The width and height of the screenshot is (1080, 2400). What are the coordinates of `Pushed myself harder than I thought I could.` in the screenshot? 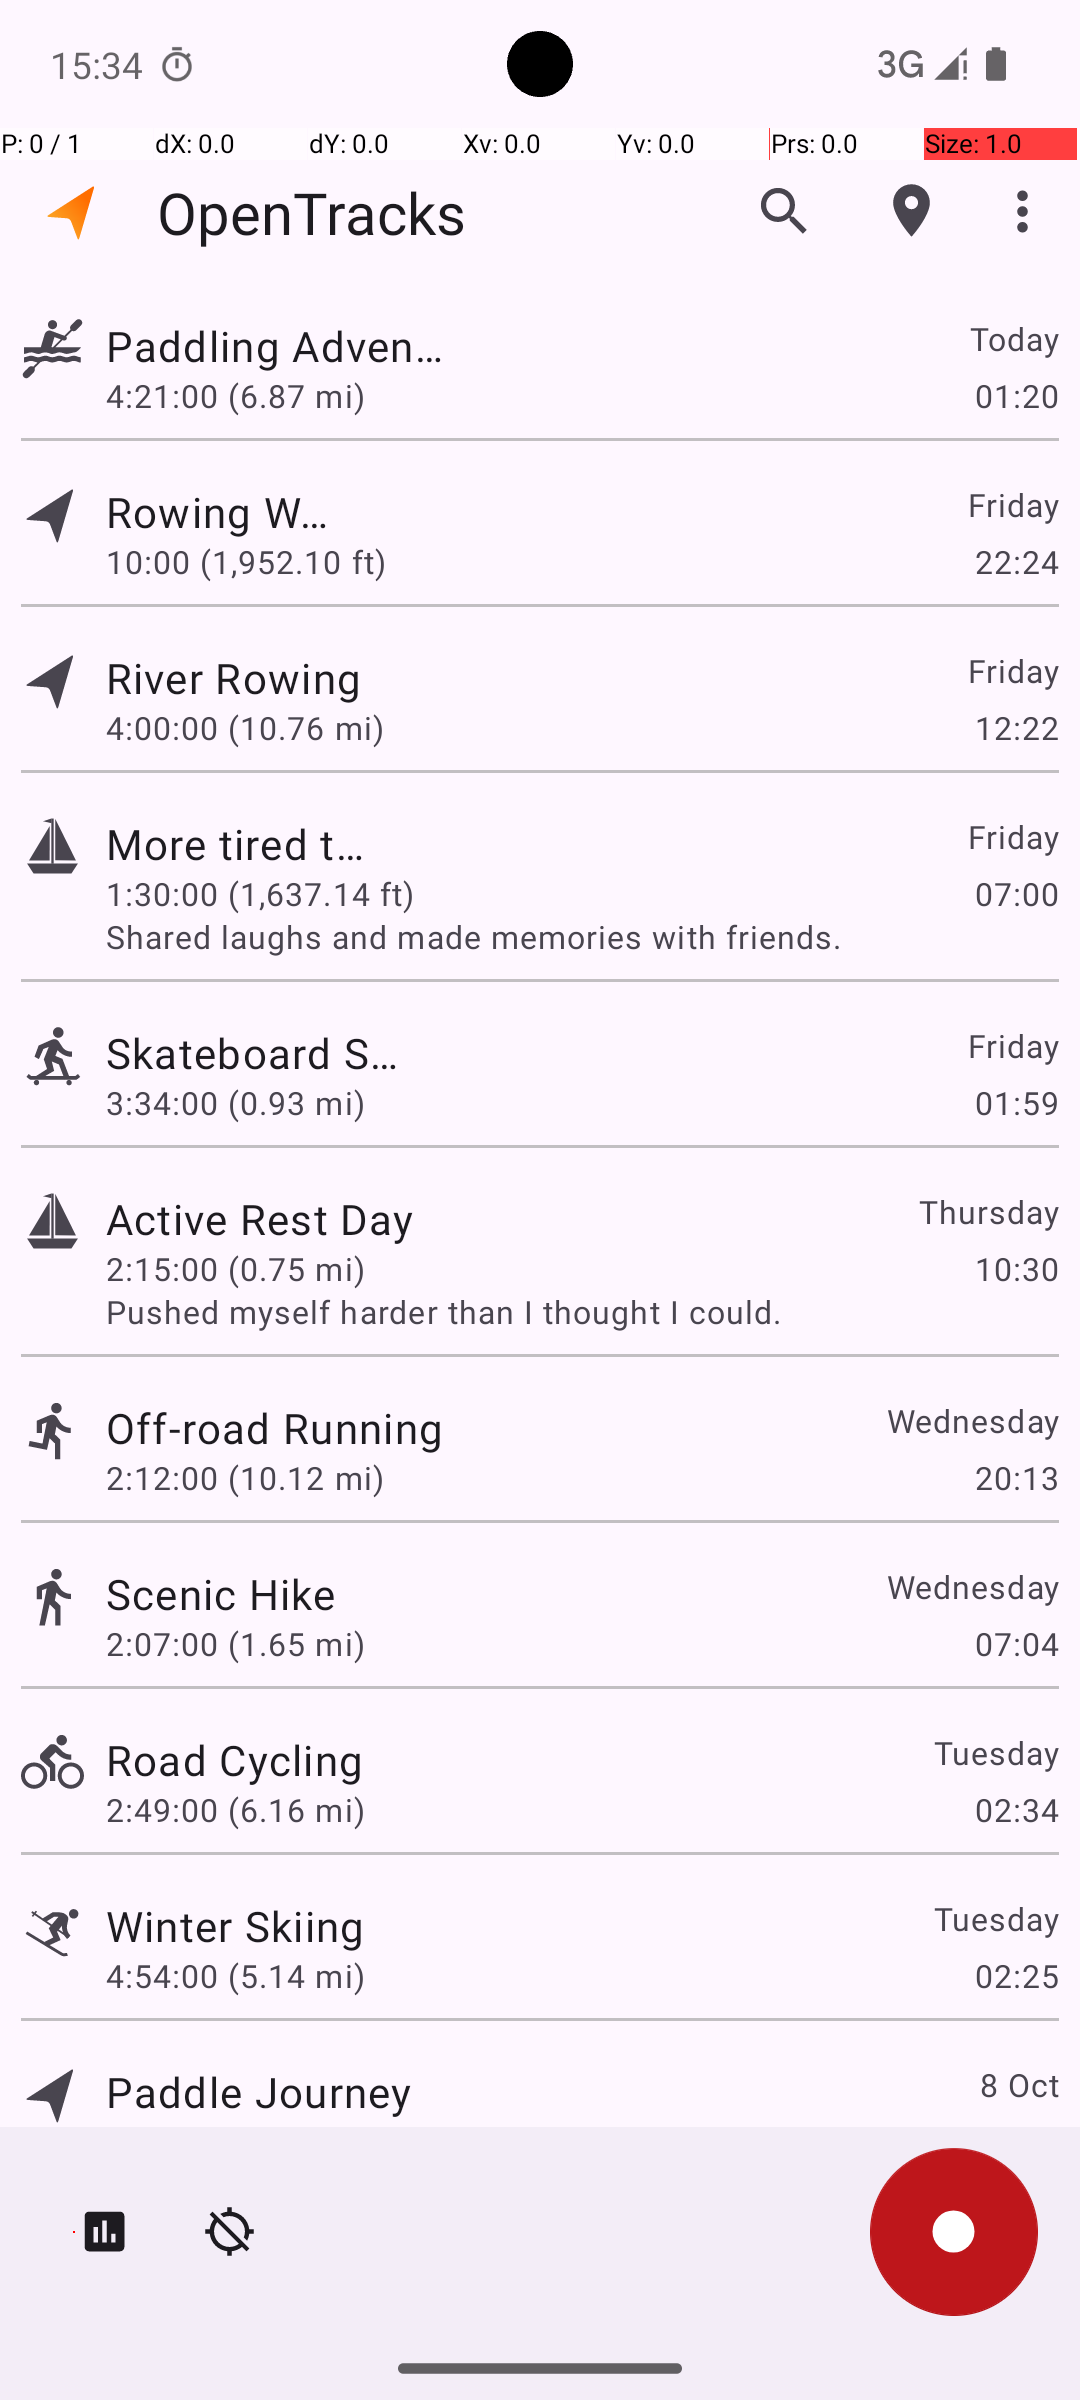 It's located at (582, 1312).